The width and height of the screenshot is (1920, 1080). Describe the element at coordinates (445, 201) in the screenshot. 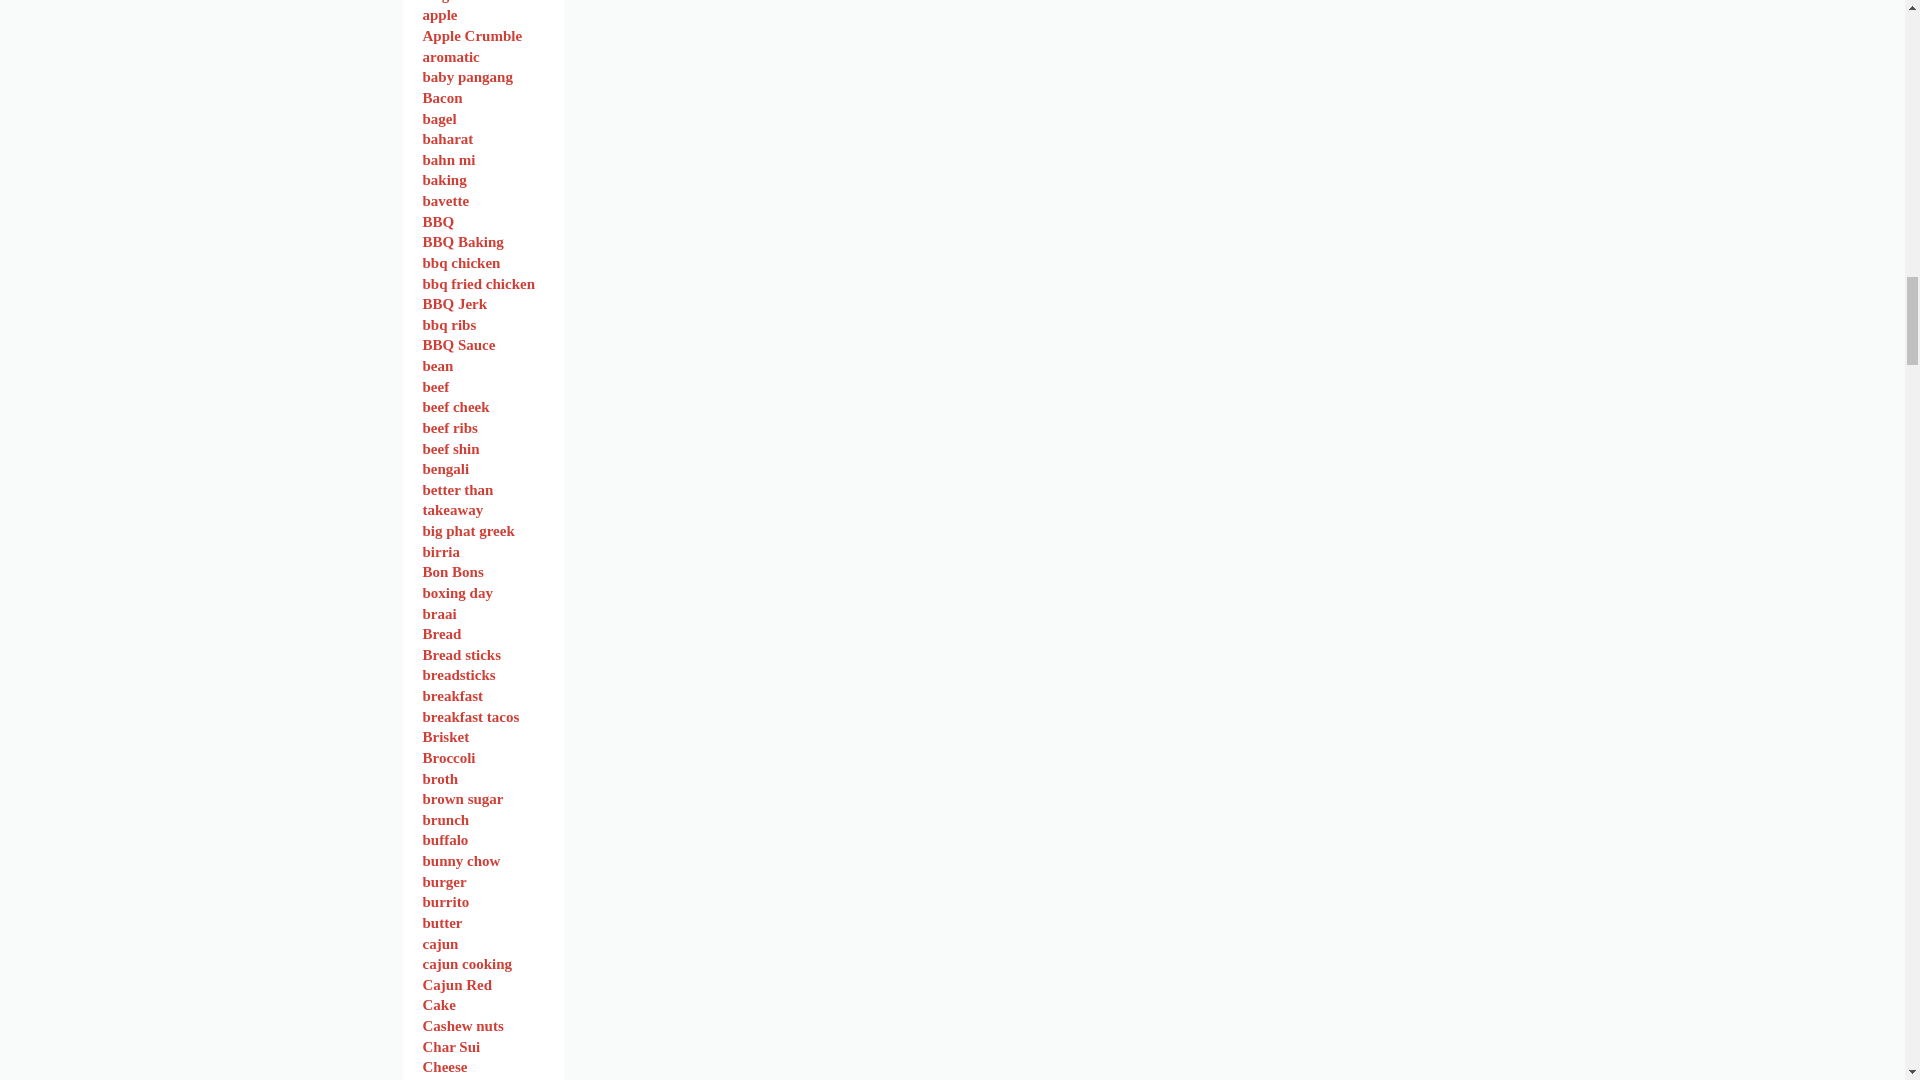

I see `Show articles tagged bavette` at that location.